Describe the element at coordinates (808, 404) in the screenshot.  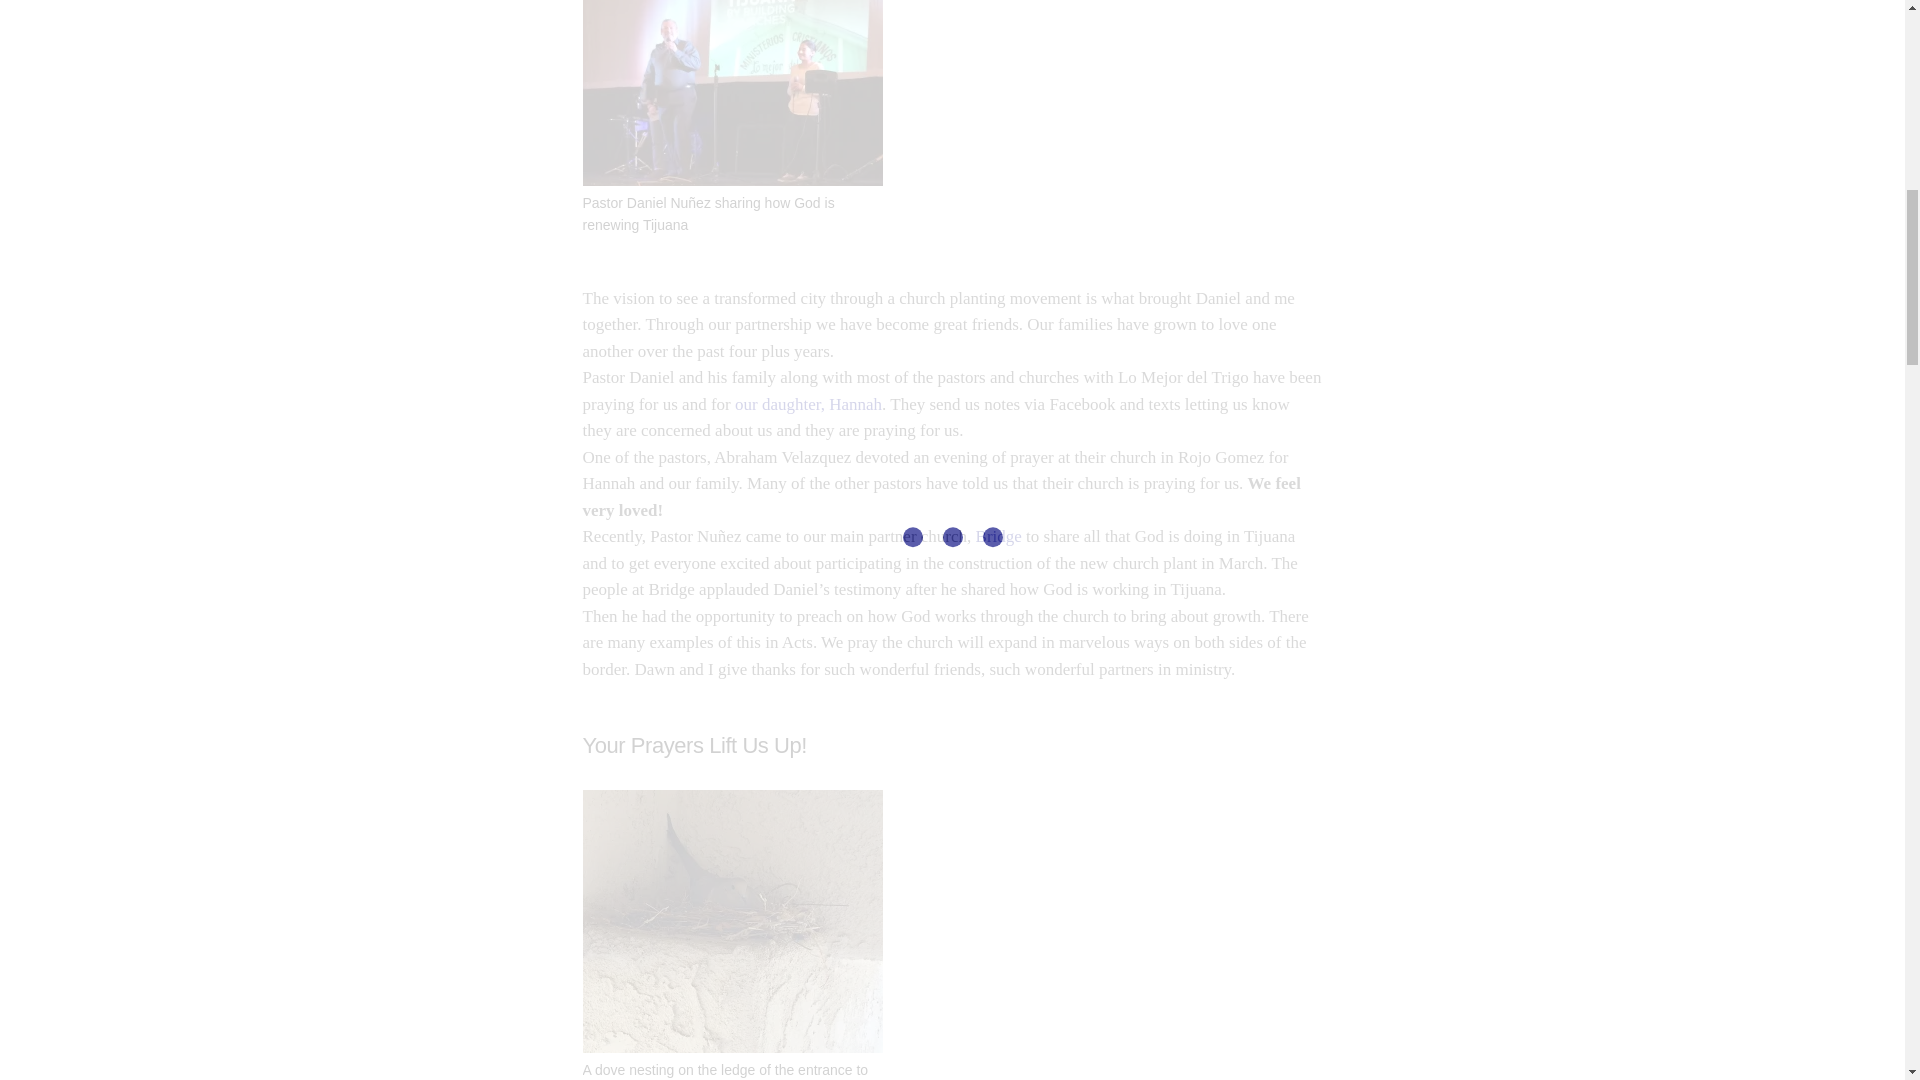
I see `our daughter, Hannah` at that location.